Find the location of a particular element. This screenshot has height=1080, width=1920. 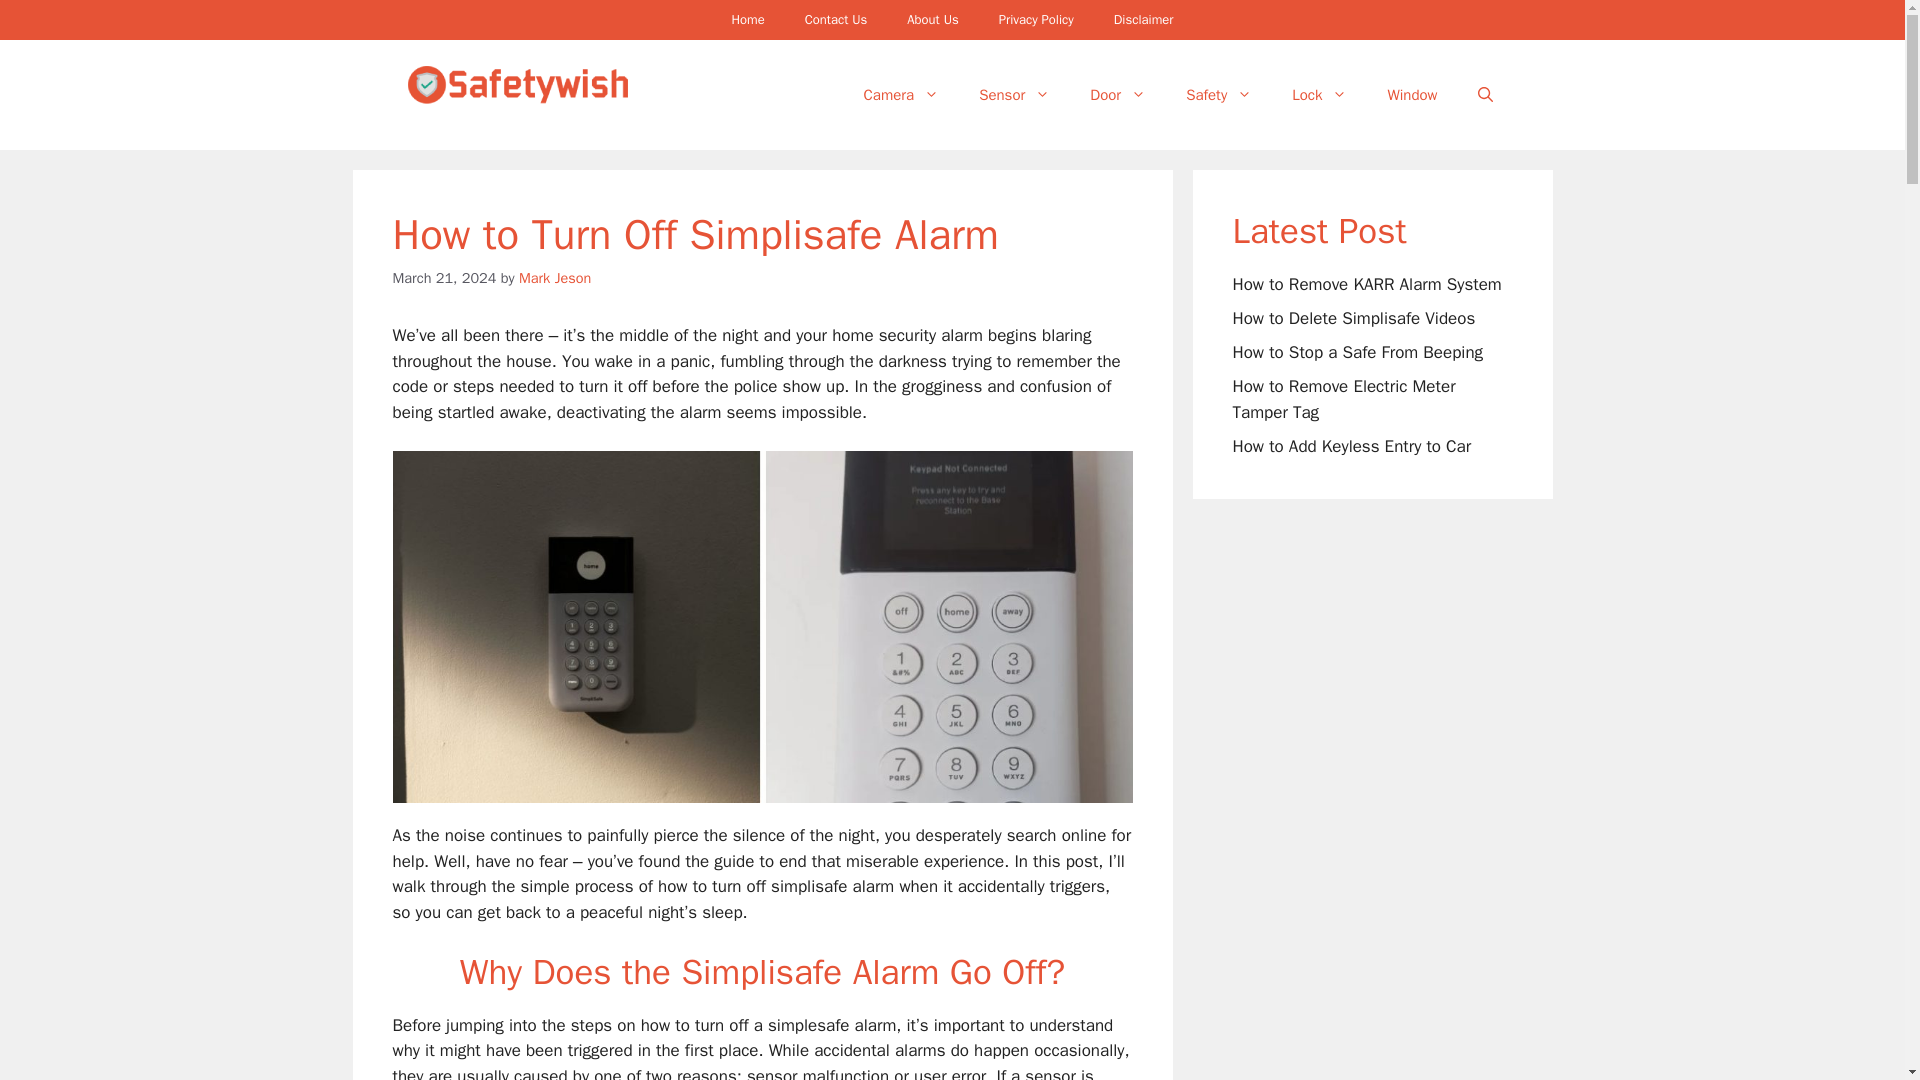

Sensor is located at coordinates (1014, 94).